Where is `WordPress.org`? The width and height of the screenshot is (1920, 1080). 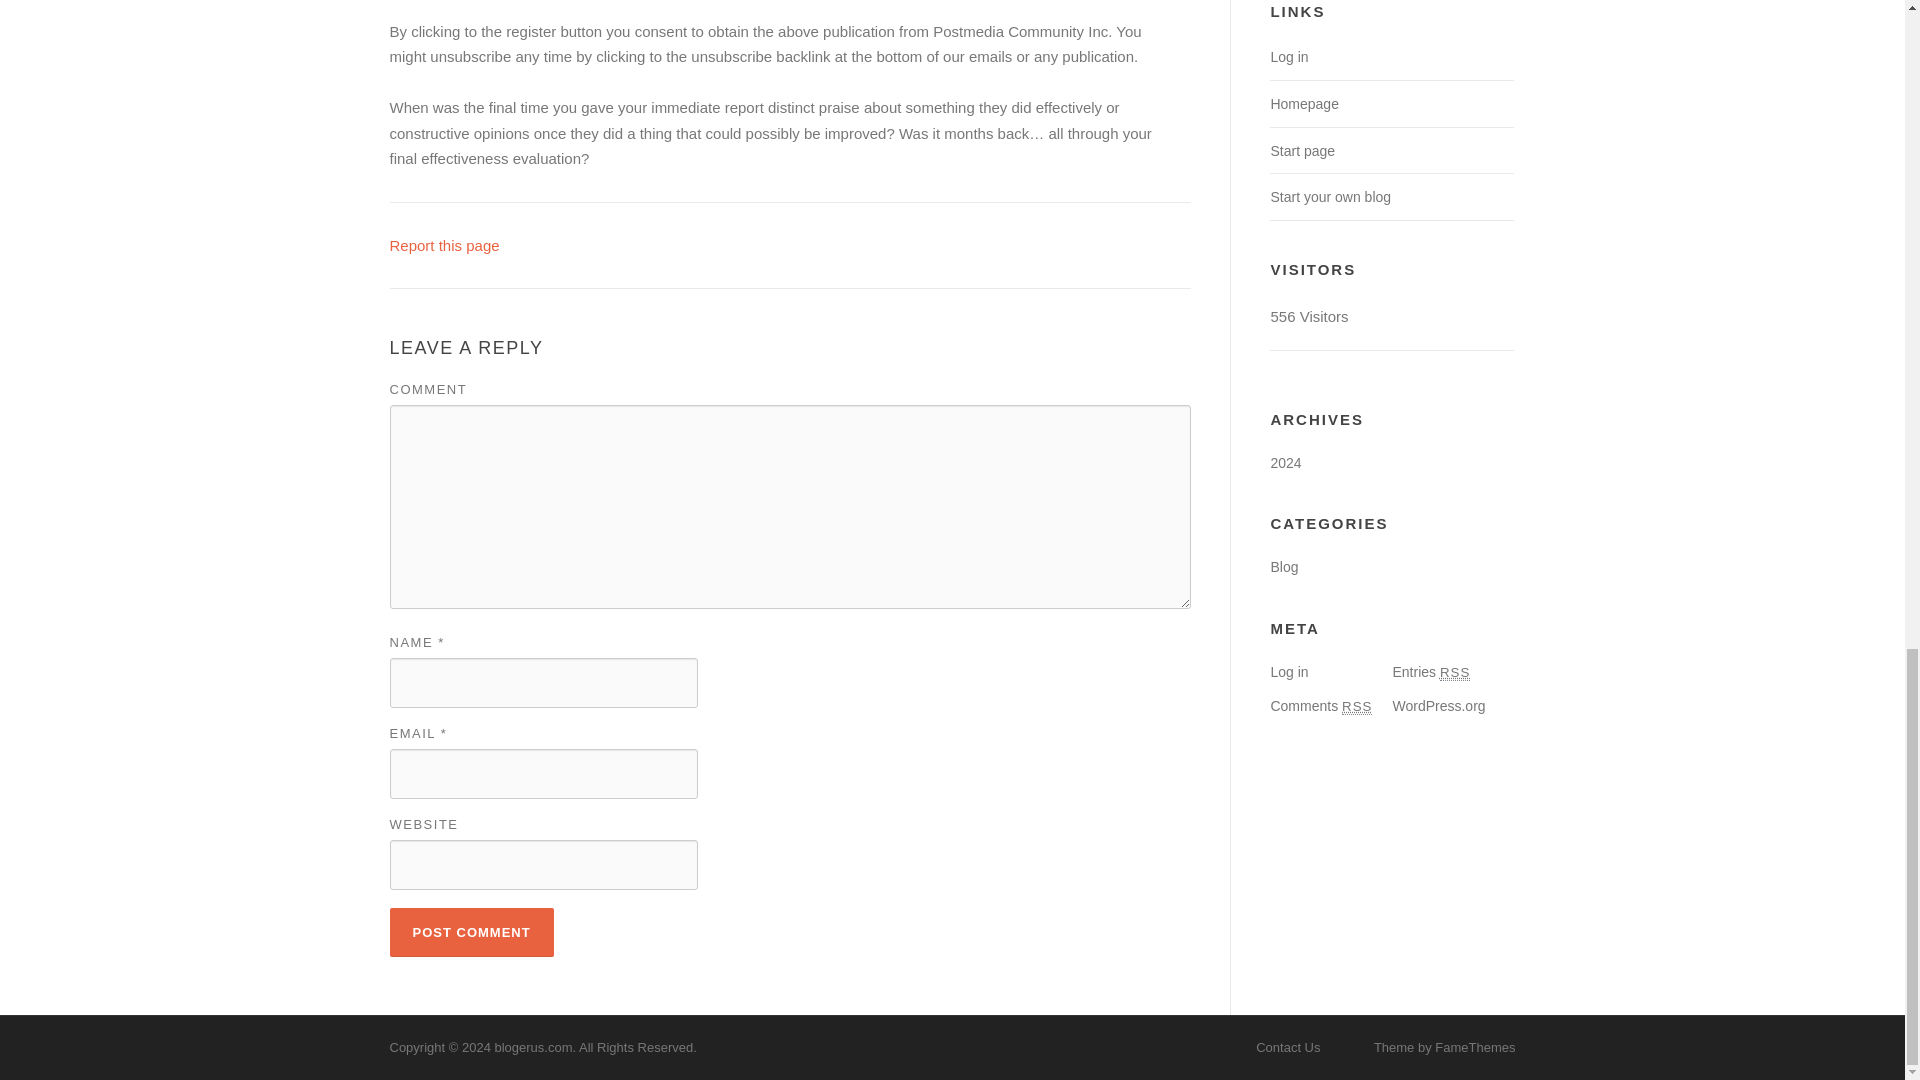 WordPress.org is located at coordinates (1438, 705).